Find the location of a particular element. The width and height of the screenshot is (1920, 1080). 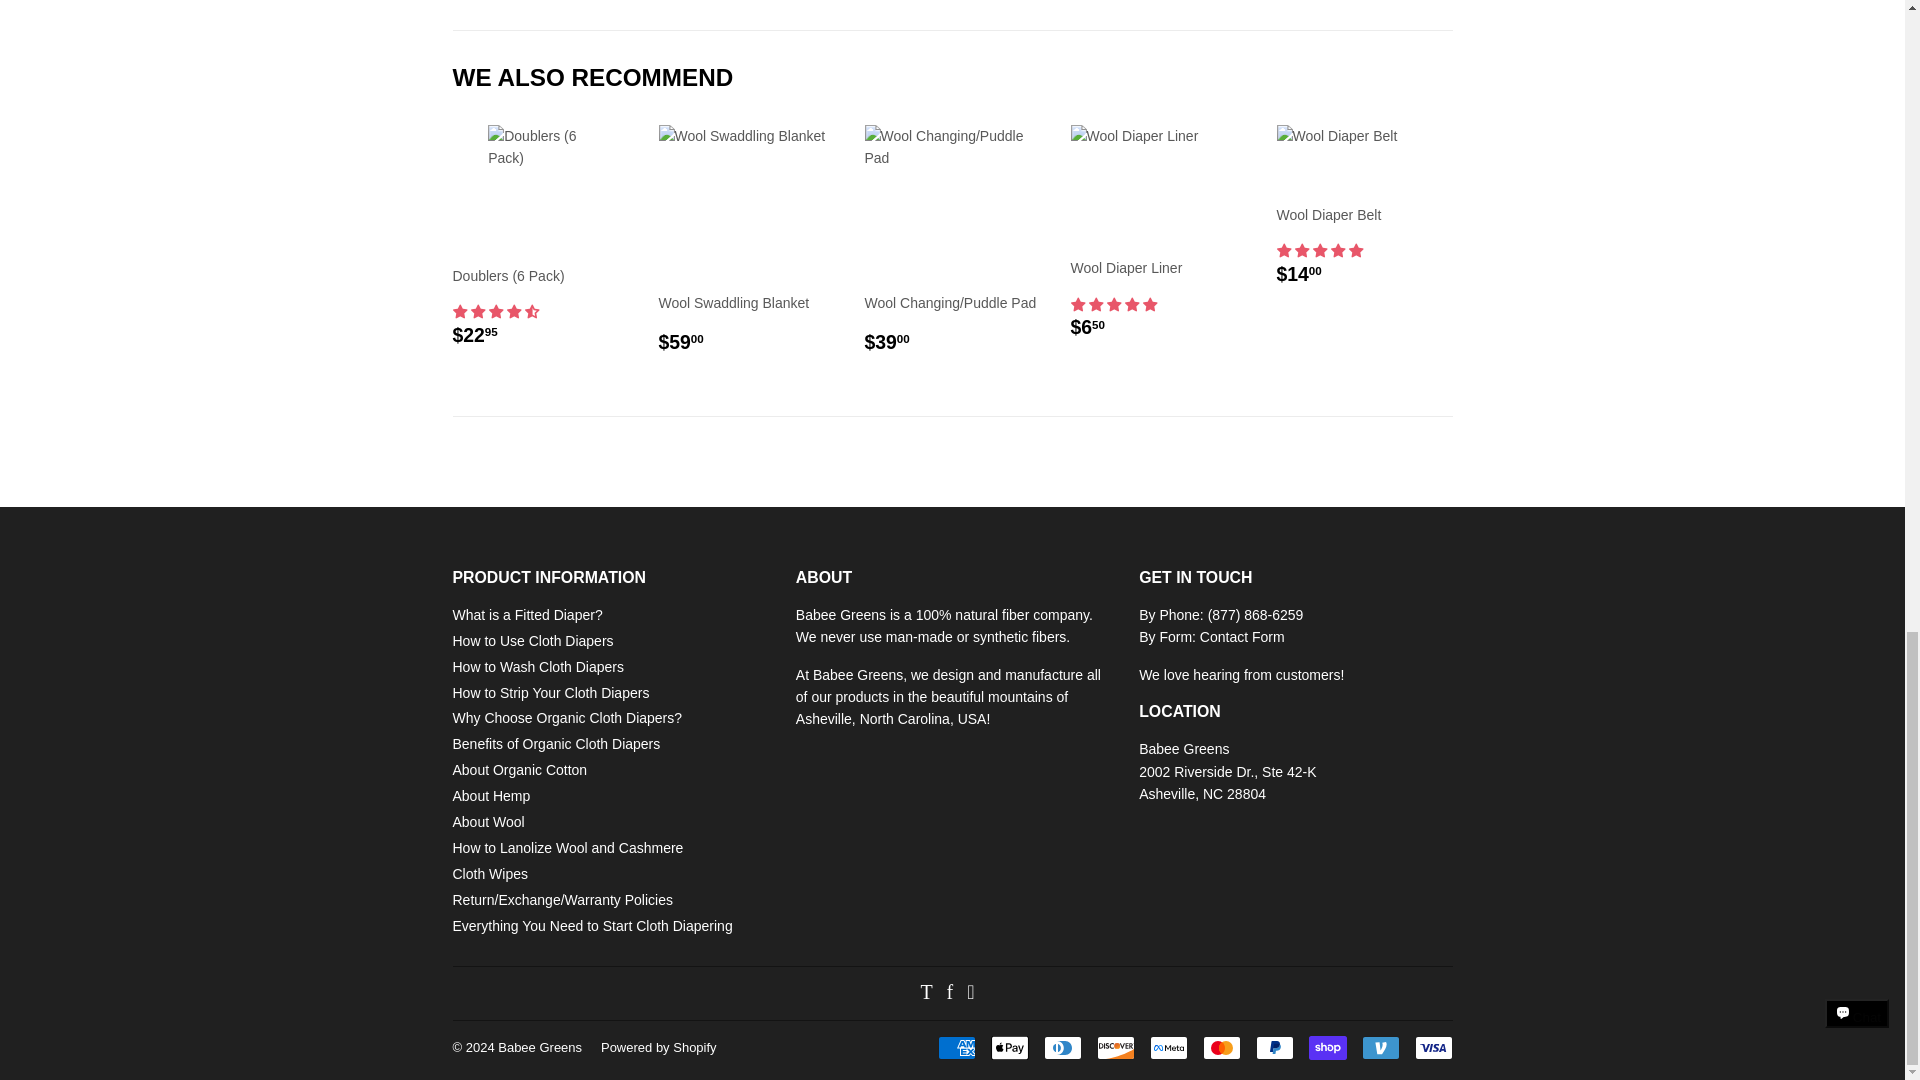

Venmo is located at coordinates (1380, 1047).